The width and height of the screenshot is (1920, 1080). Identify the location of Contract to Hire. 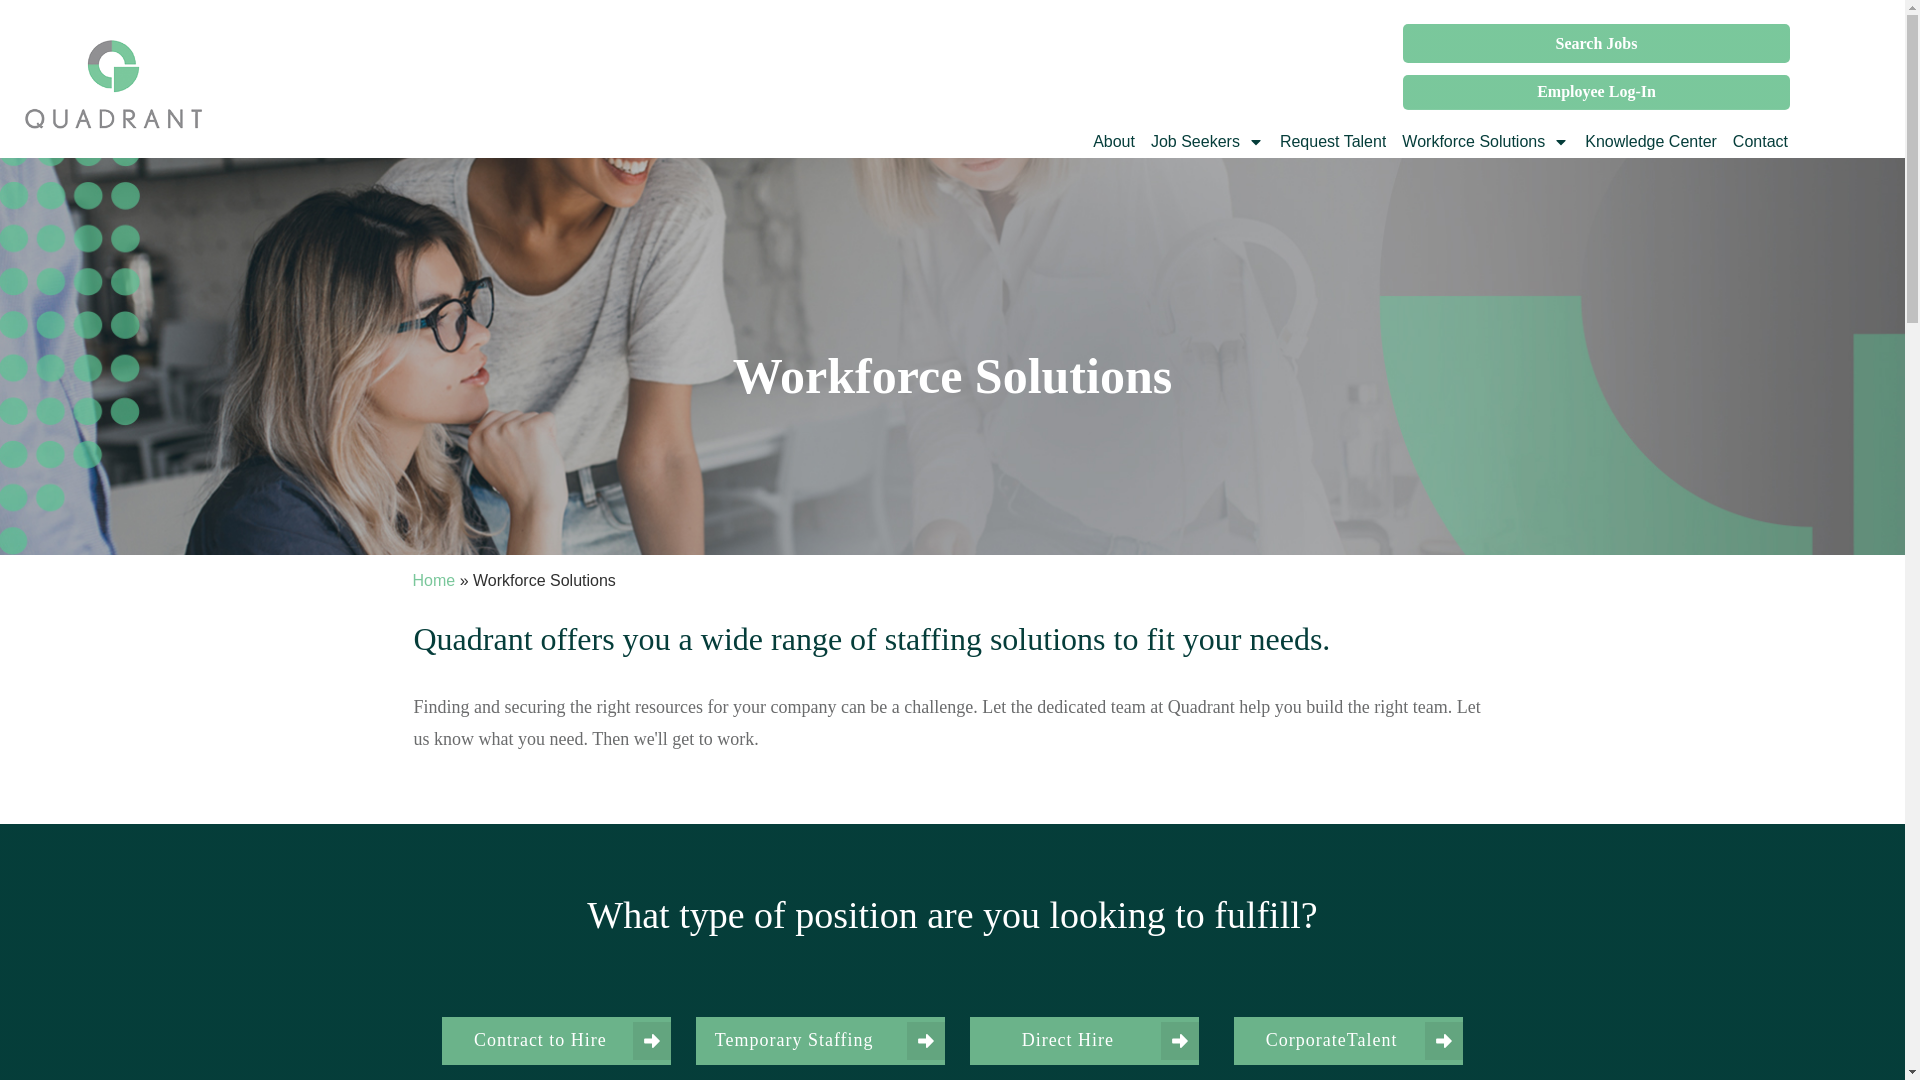
(556, 1040).